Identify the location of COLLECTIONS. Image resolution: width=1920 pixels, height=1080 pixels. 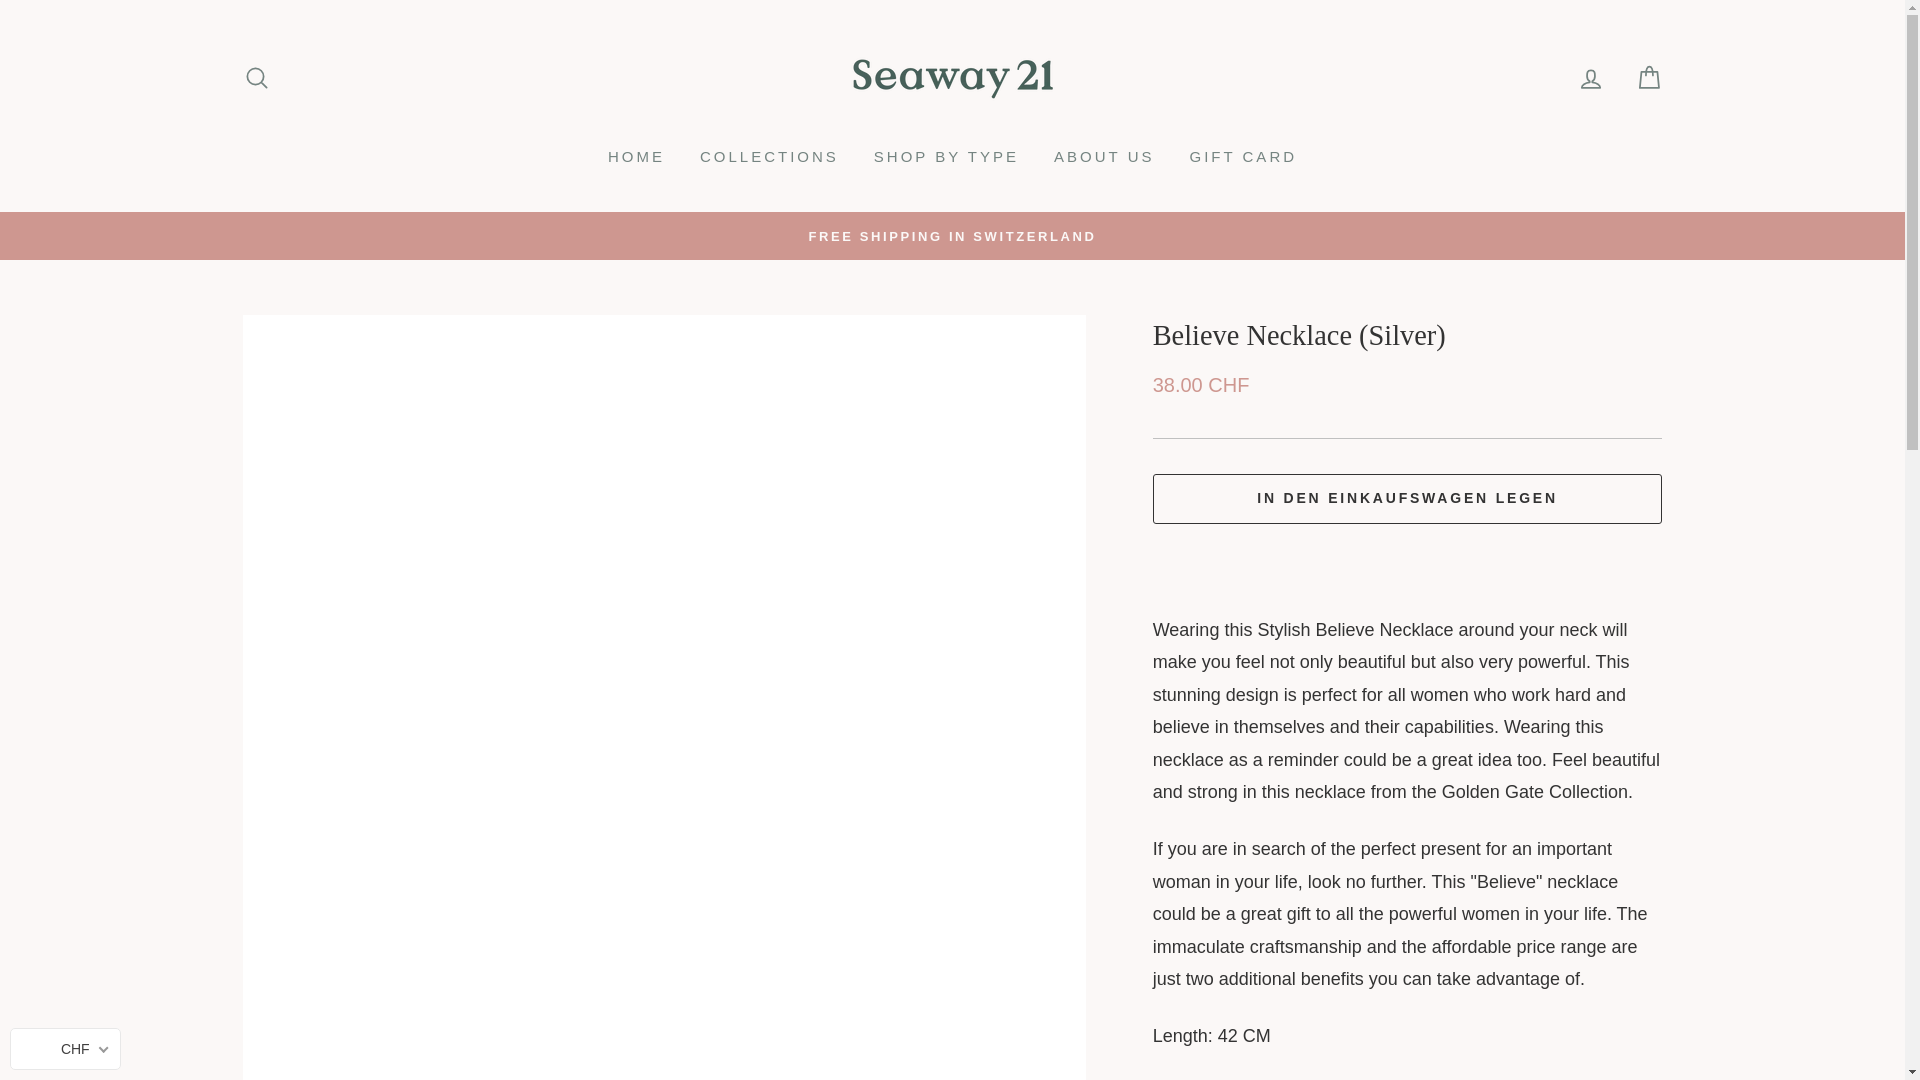
(770, 156).